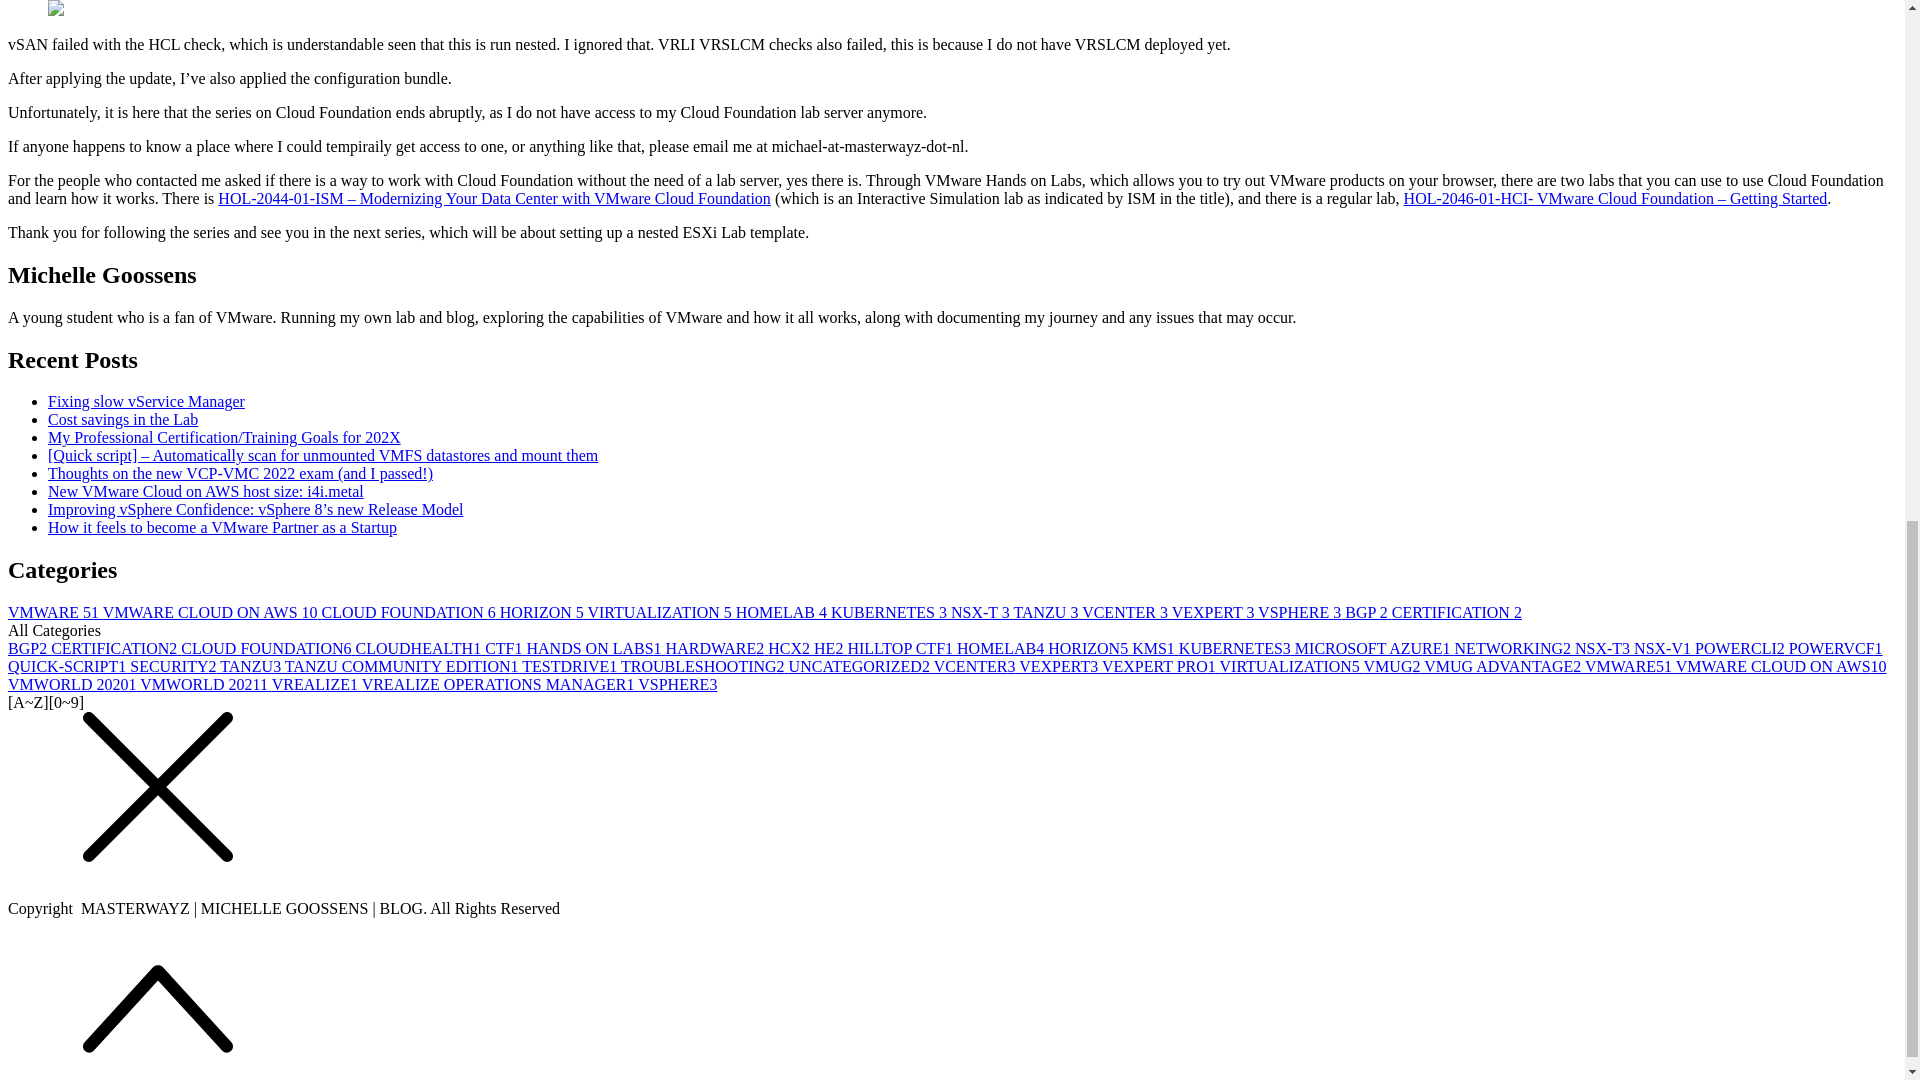 Image resolution: width=1920 pixels, height=1080 pixels. I want to click on Fixing slow vService Manager, so click(146, 402).